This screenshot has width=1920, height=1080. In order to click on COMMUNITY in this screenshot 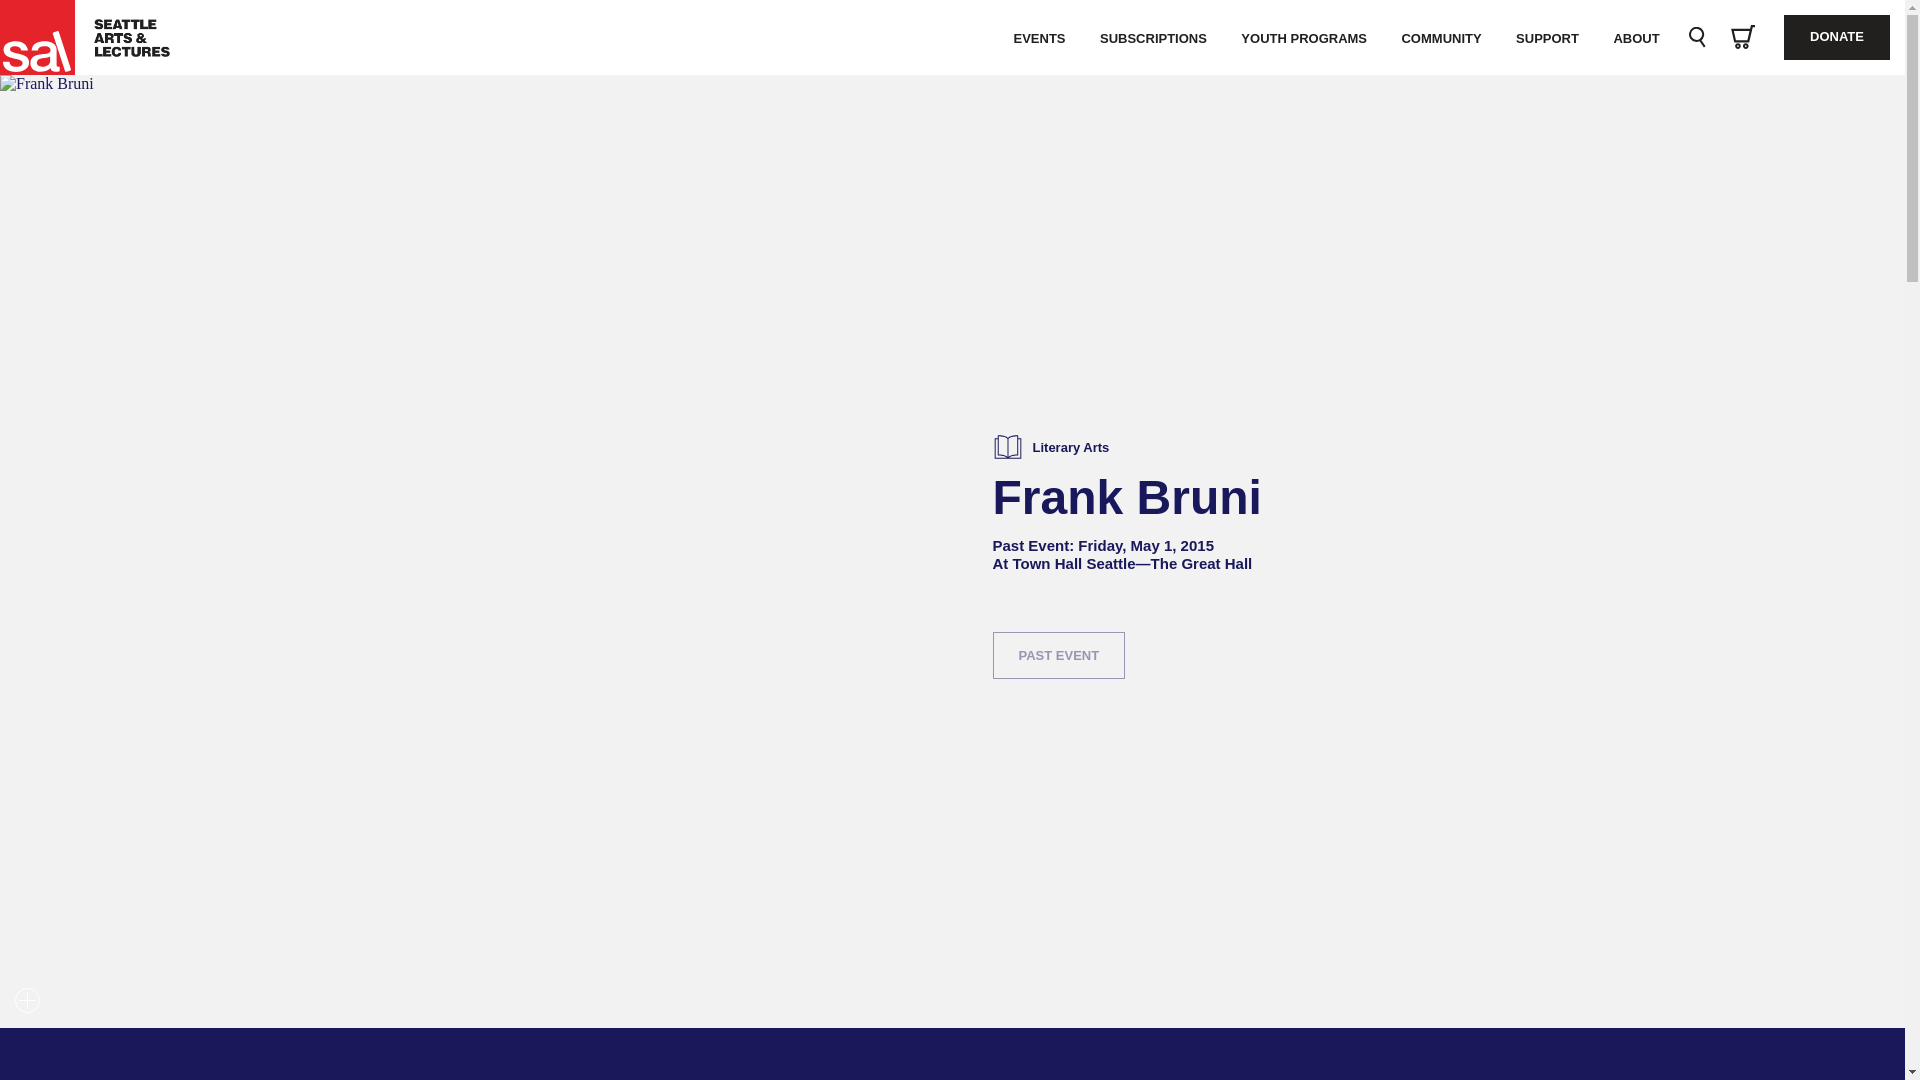, I will do `click(1440, 38)`.